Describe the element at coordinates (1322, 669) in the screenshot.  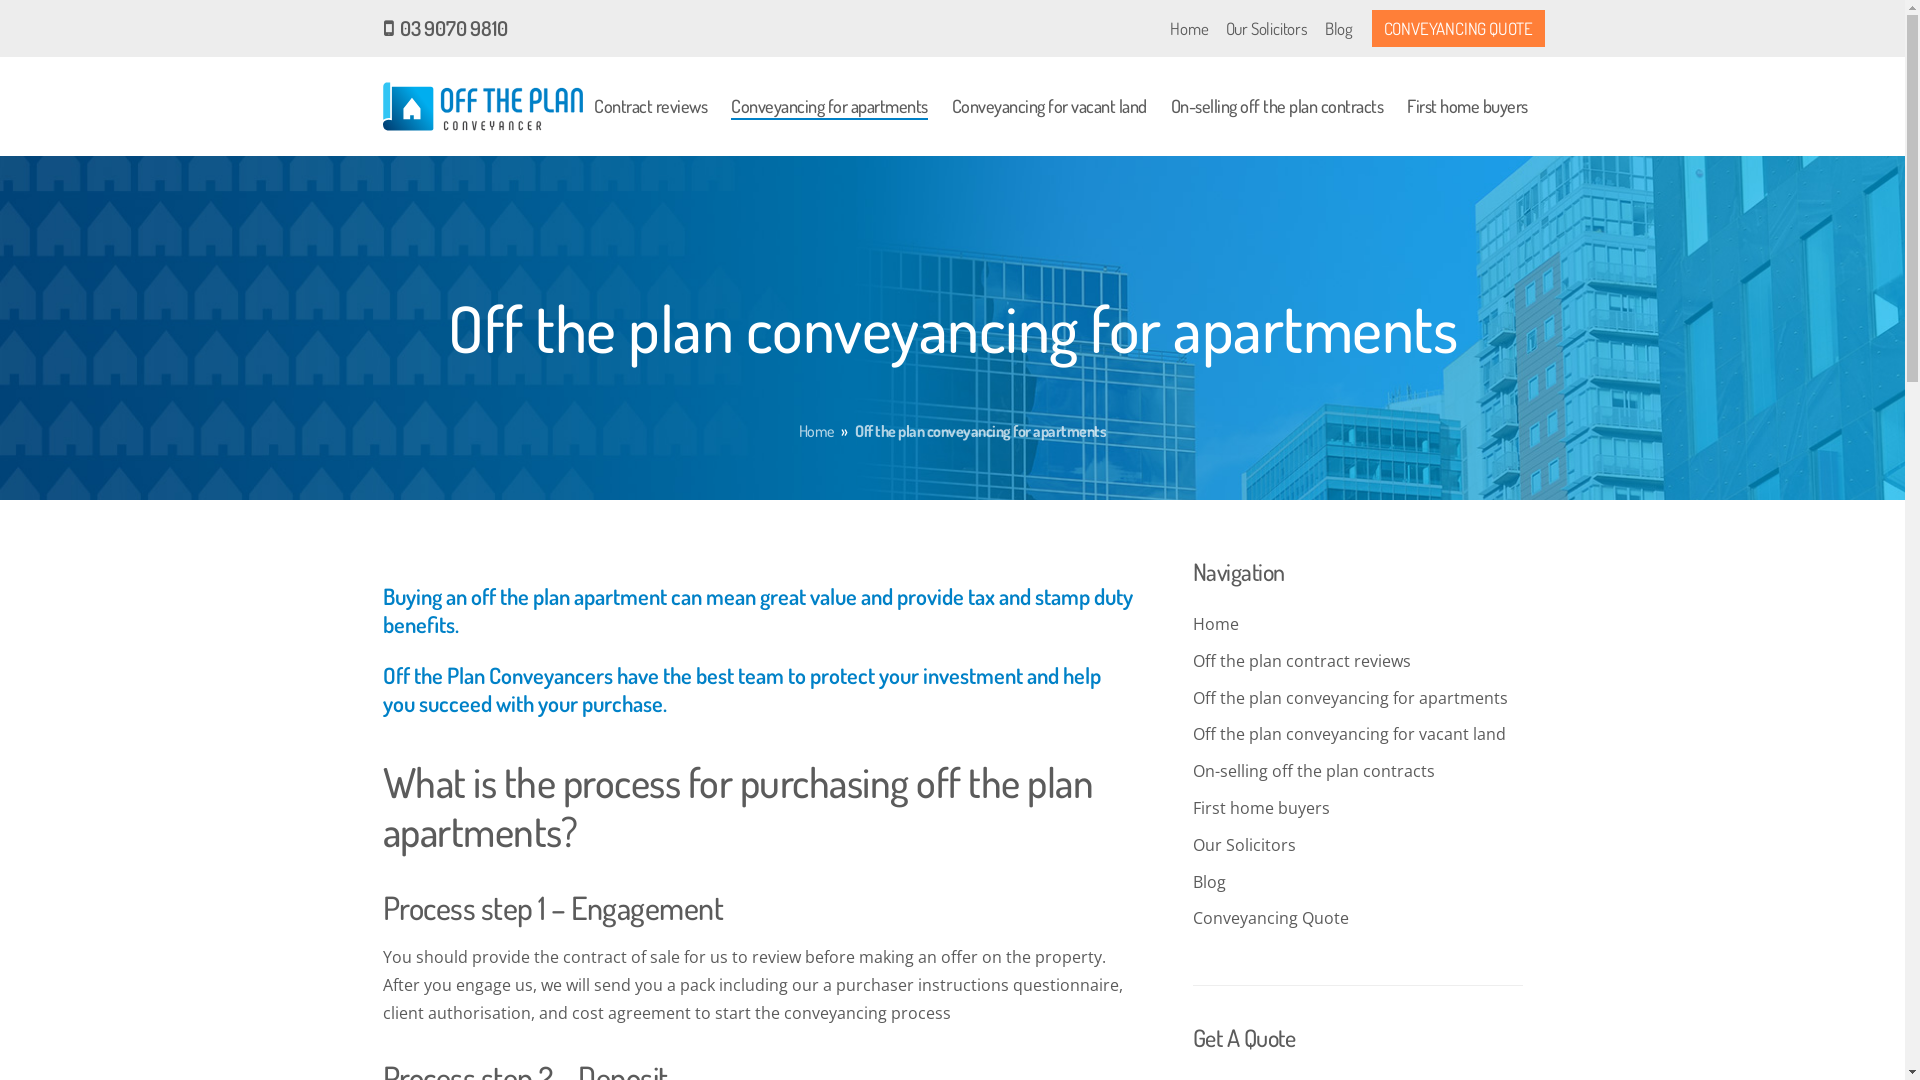
I see `Disclaimer` at that location.